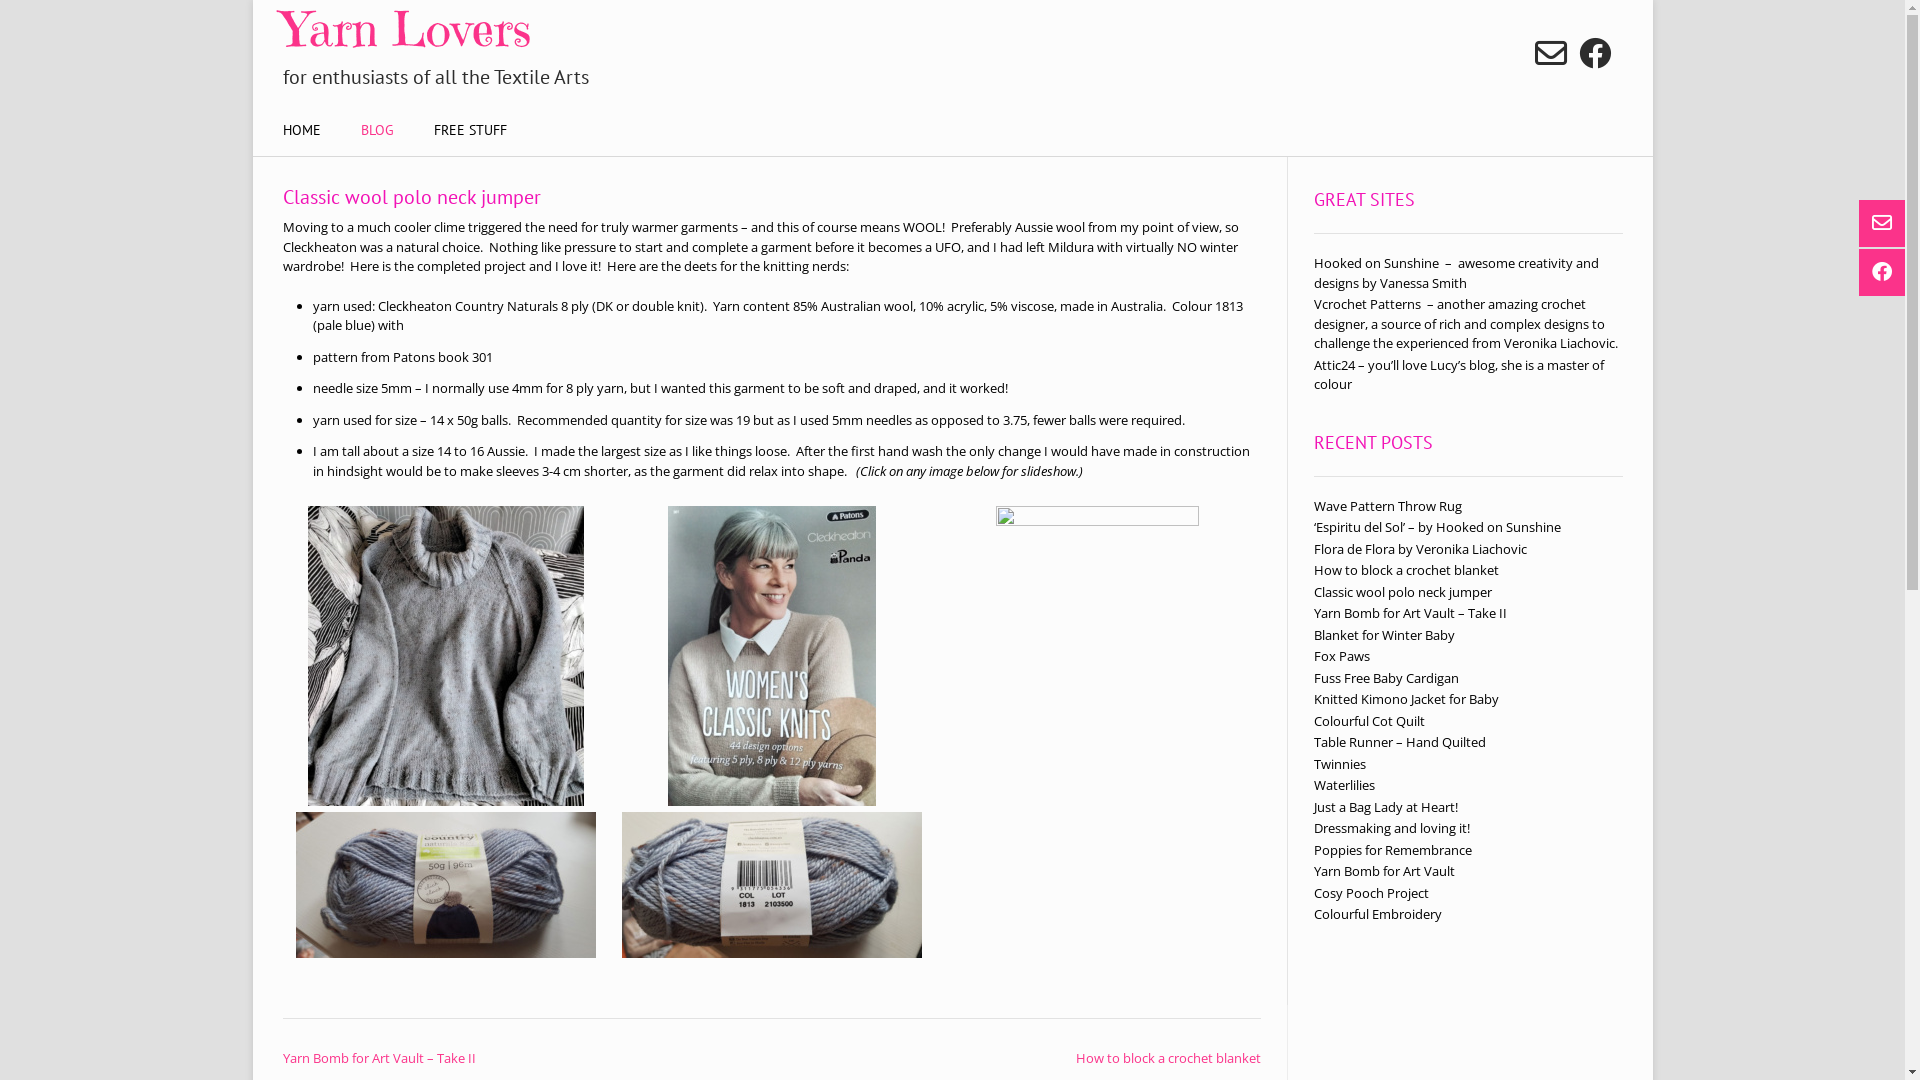 The width and height of the screenshot is (1920, 1080). Describe the element at coordinates (1594, 53) in the screenshot. I see `Find Us on Facebook` at that location.